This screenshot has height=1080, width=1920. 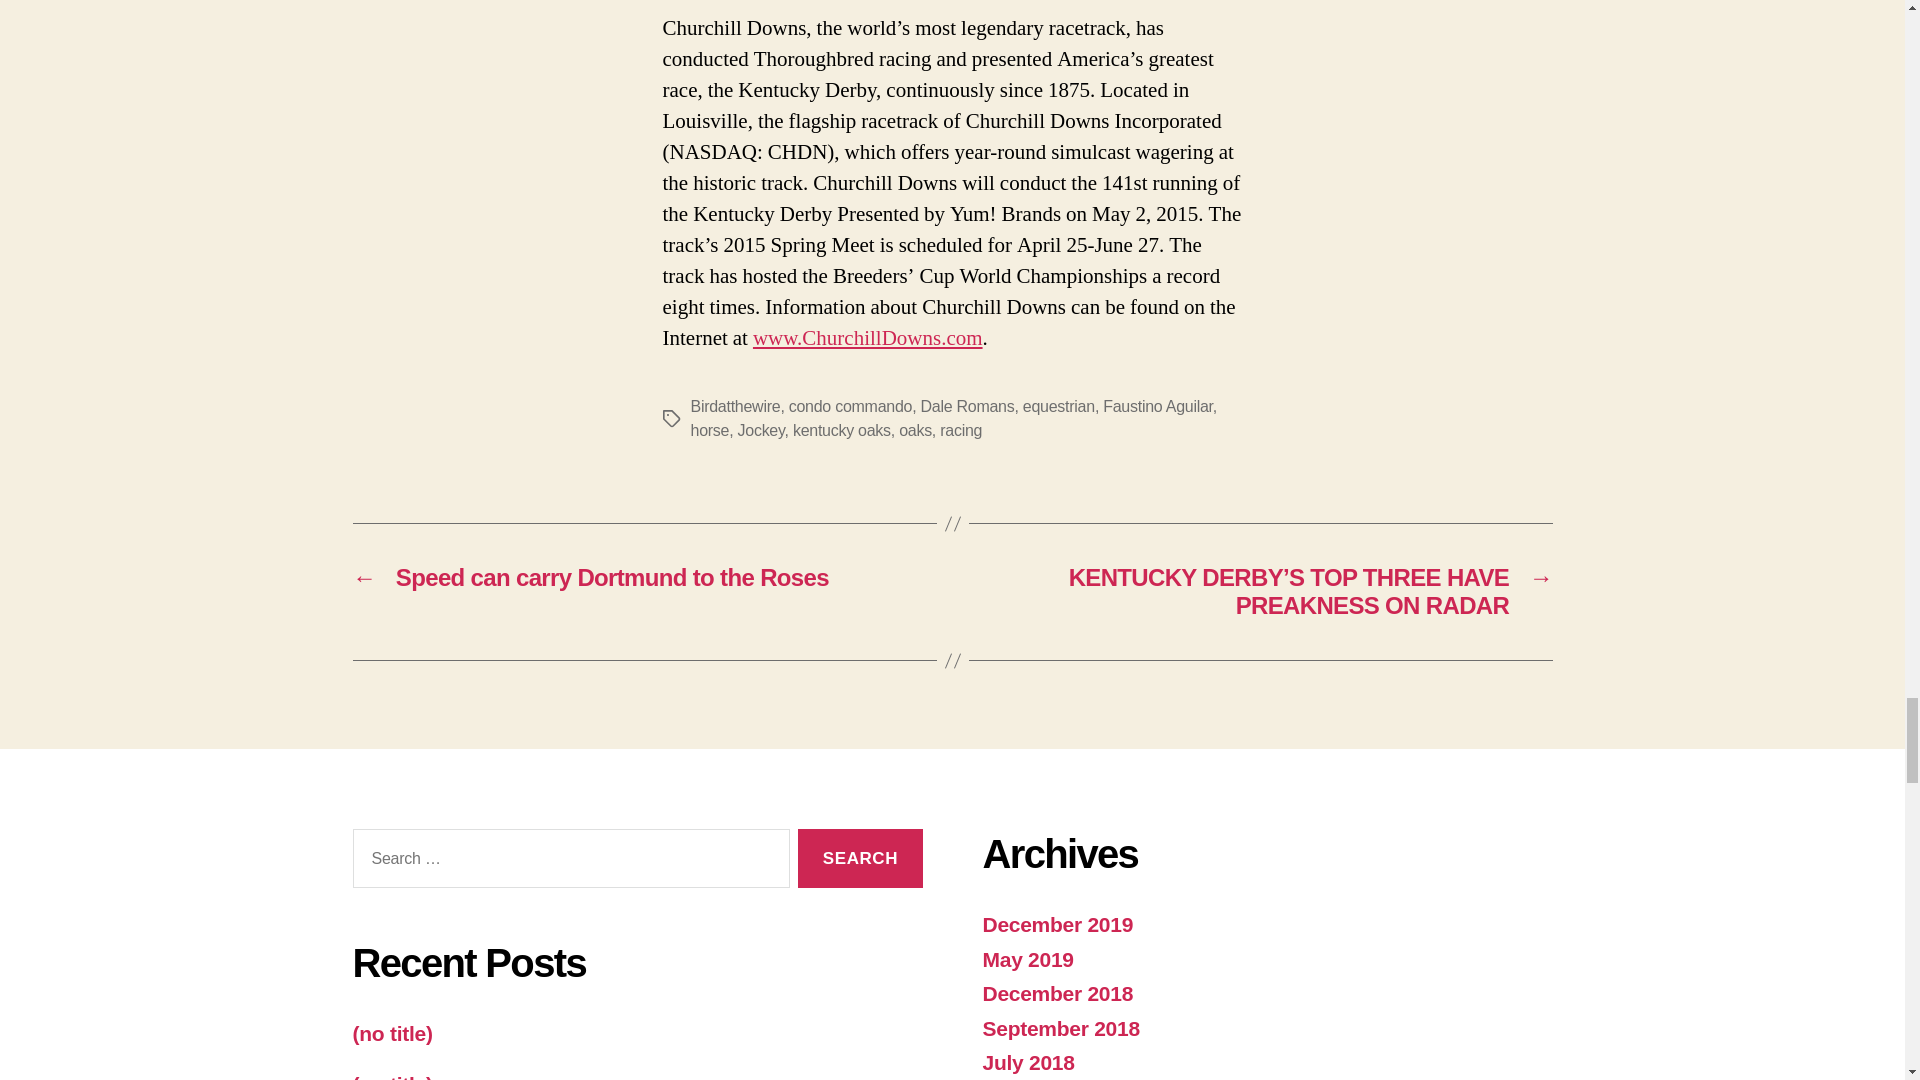 What do you see at coordinates (841, 430) in the screenshot?
I see `kentucky oaks` at bounding box center [841, 430].